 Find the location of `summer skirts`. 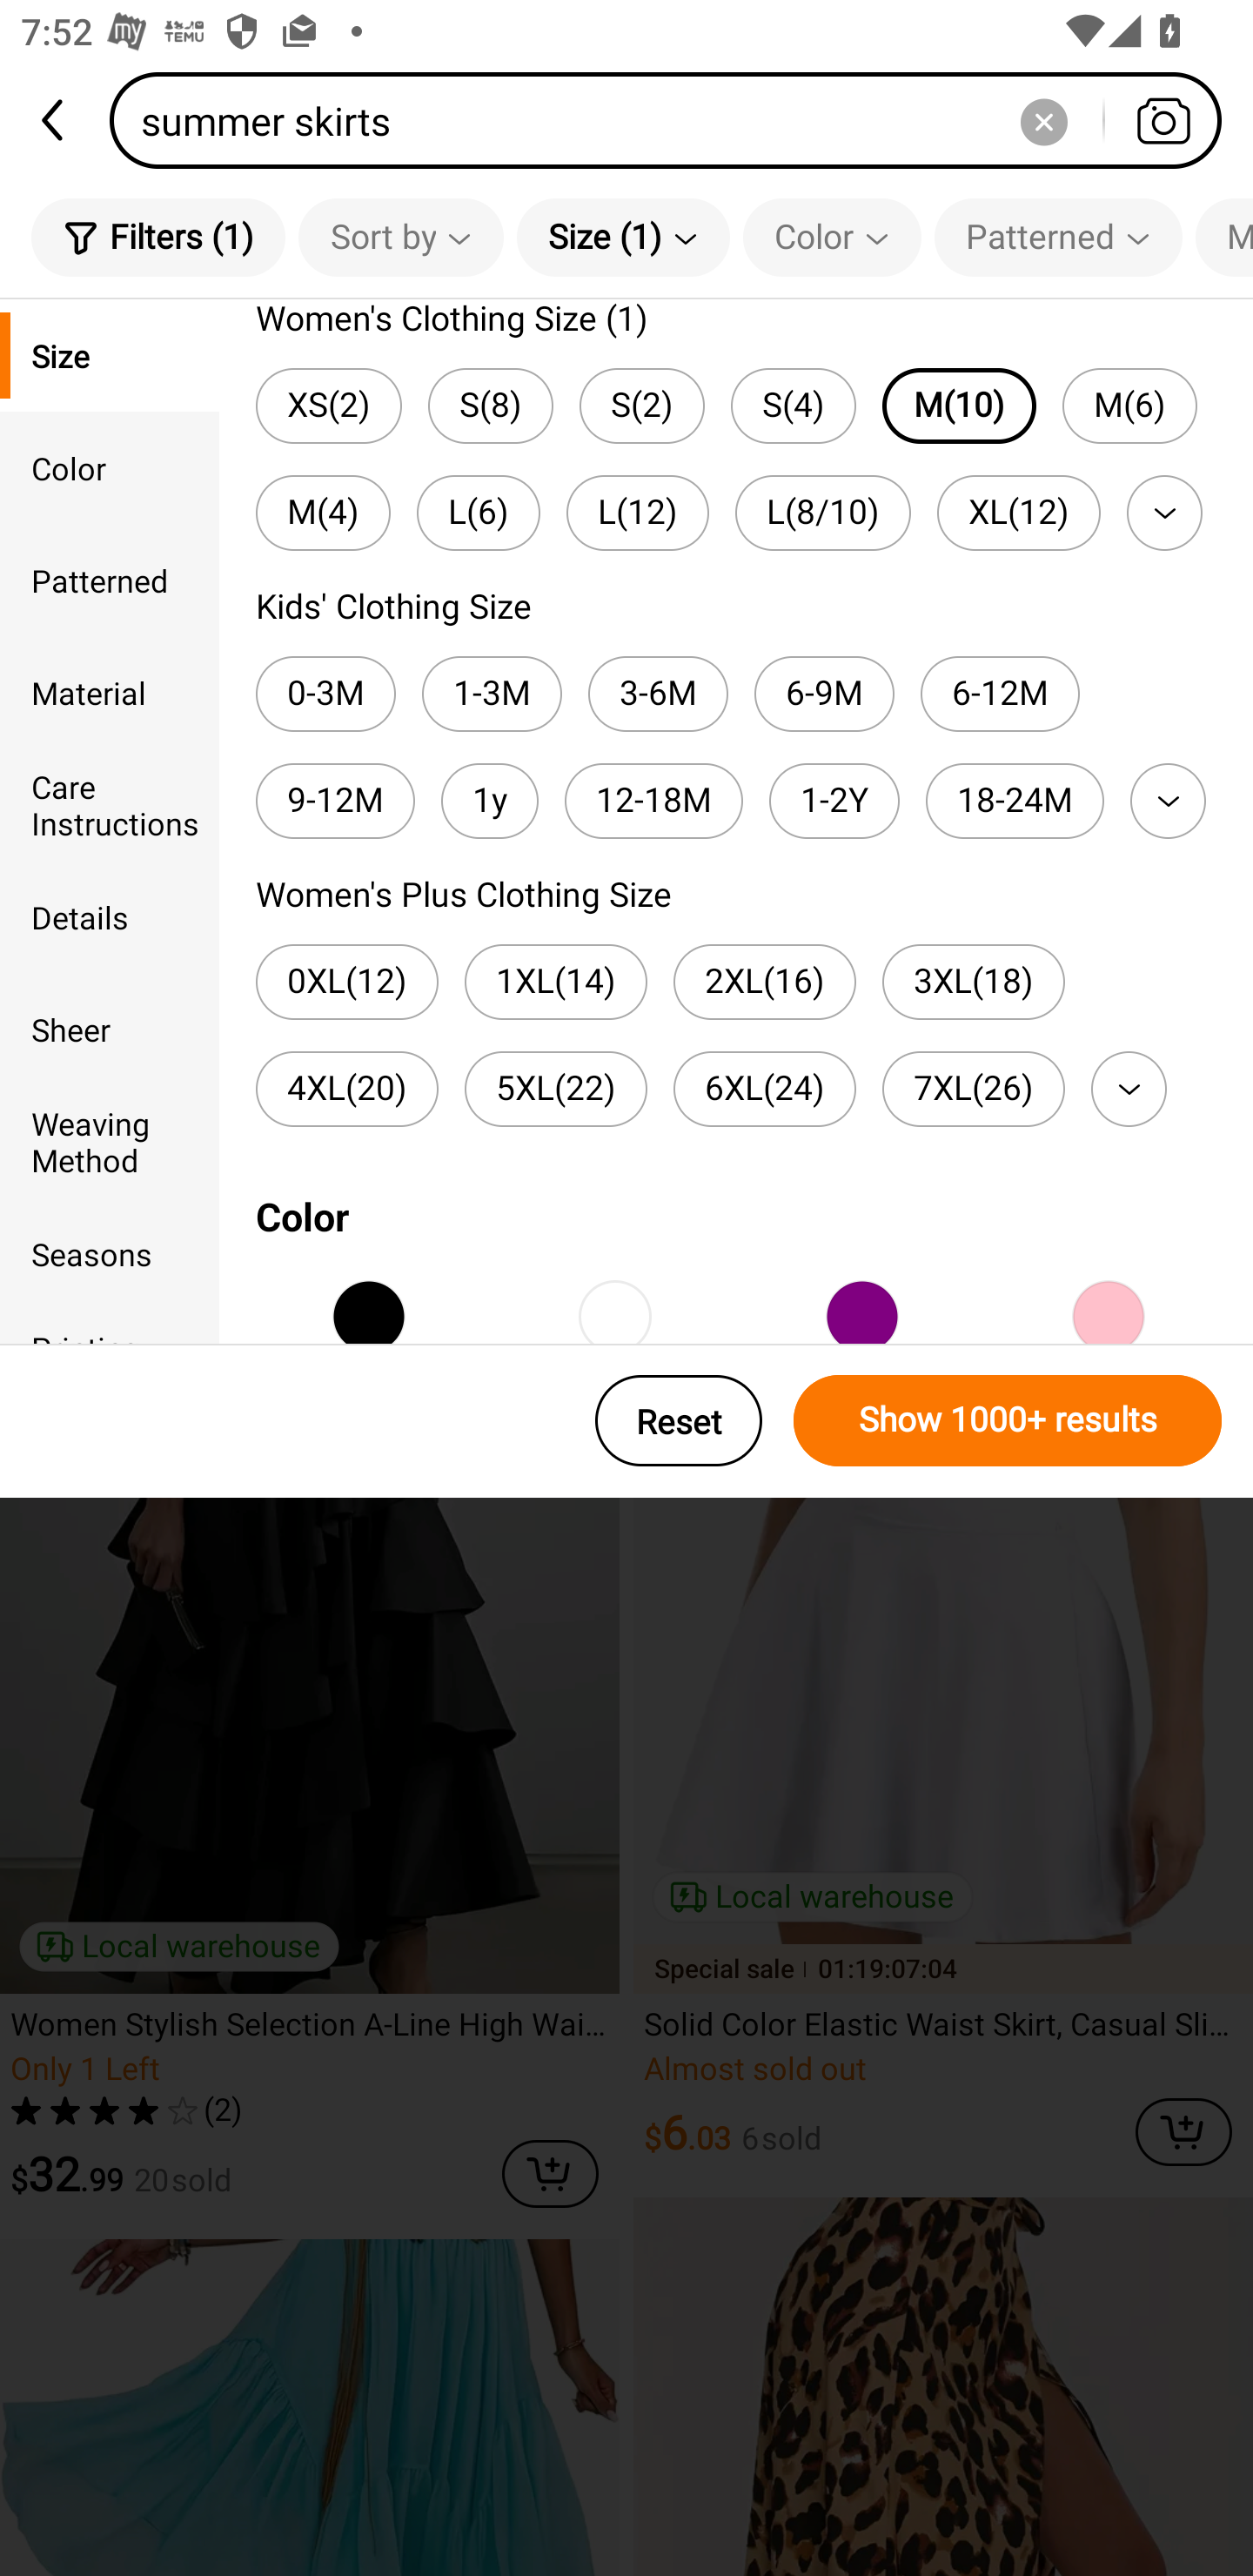

summer skirts is located at coordinates (675, 120).